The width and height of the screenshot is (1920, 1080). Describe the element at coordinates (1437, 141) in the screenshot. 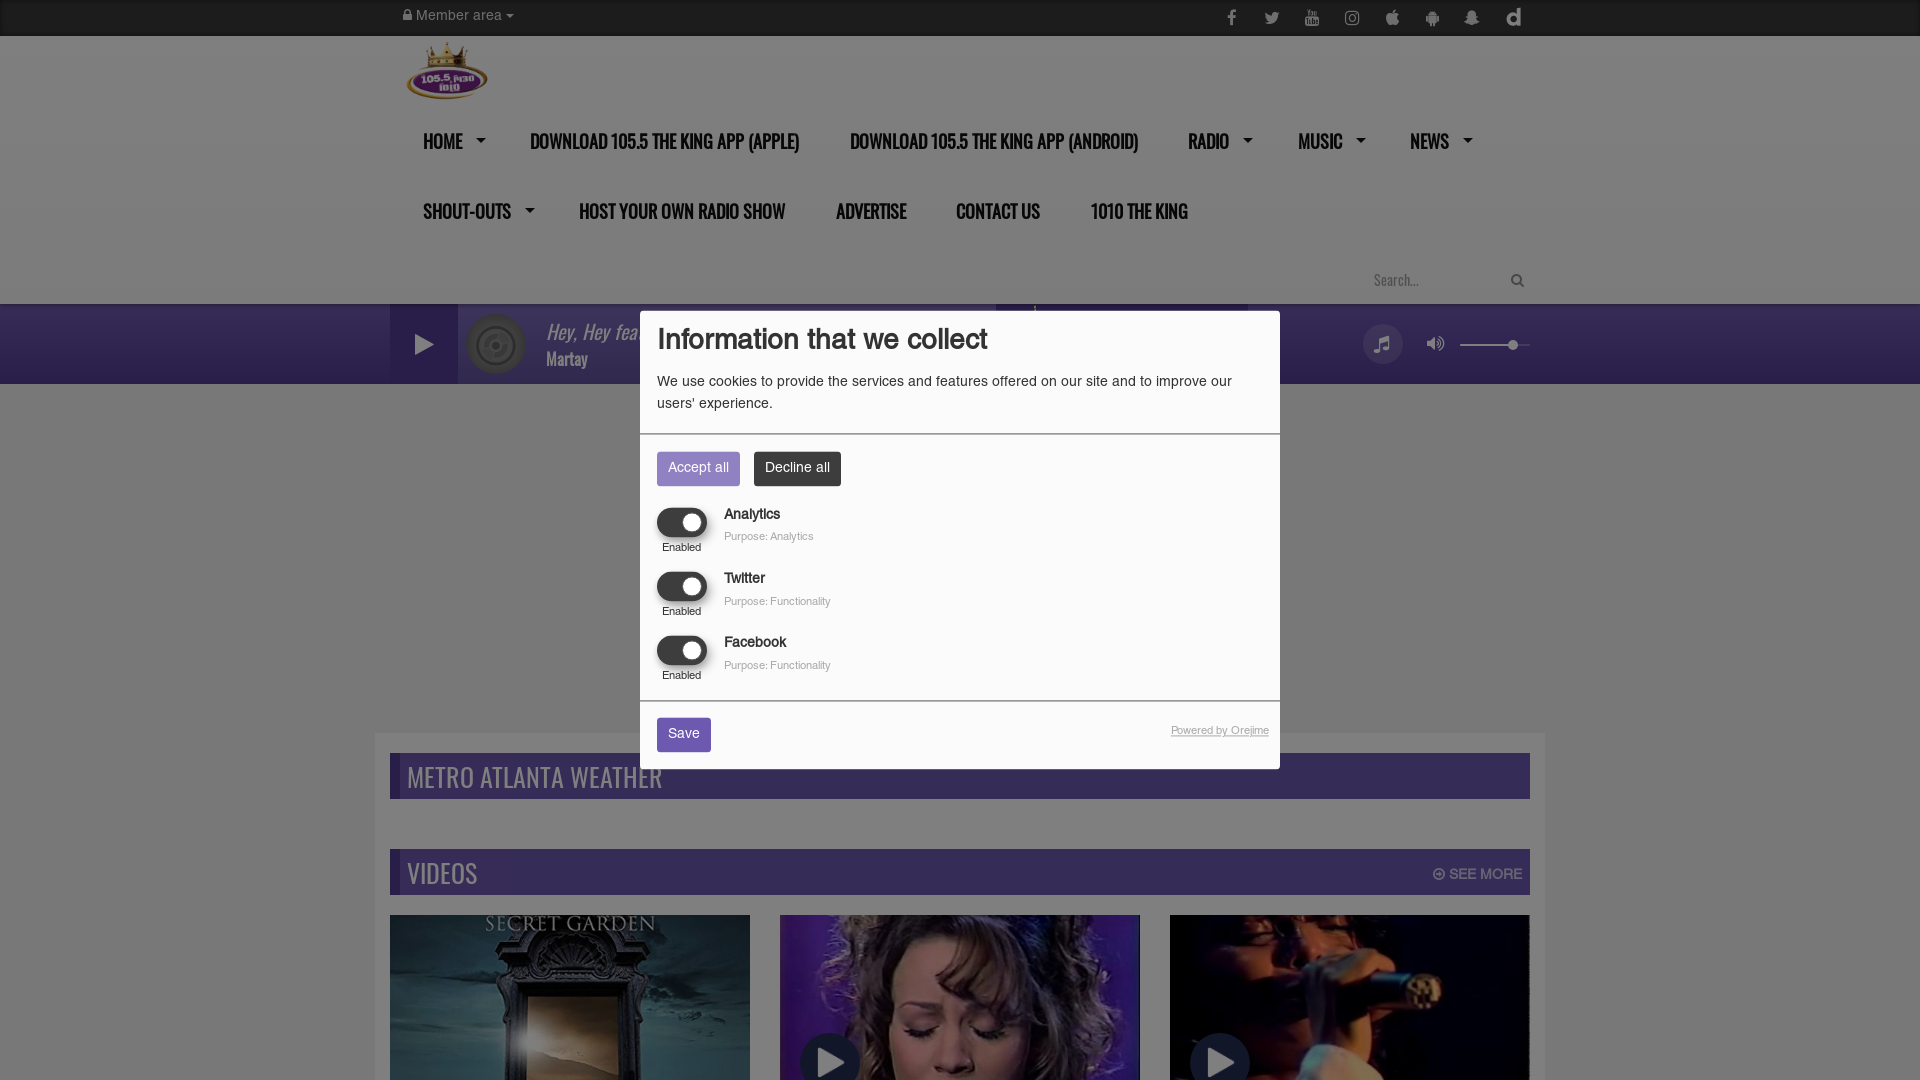

I see `NEWS` at that location.